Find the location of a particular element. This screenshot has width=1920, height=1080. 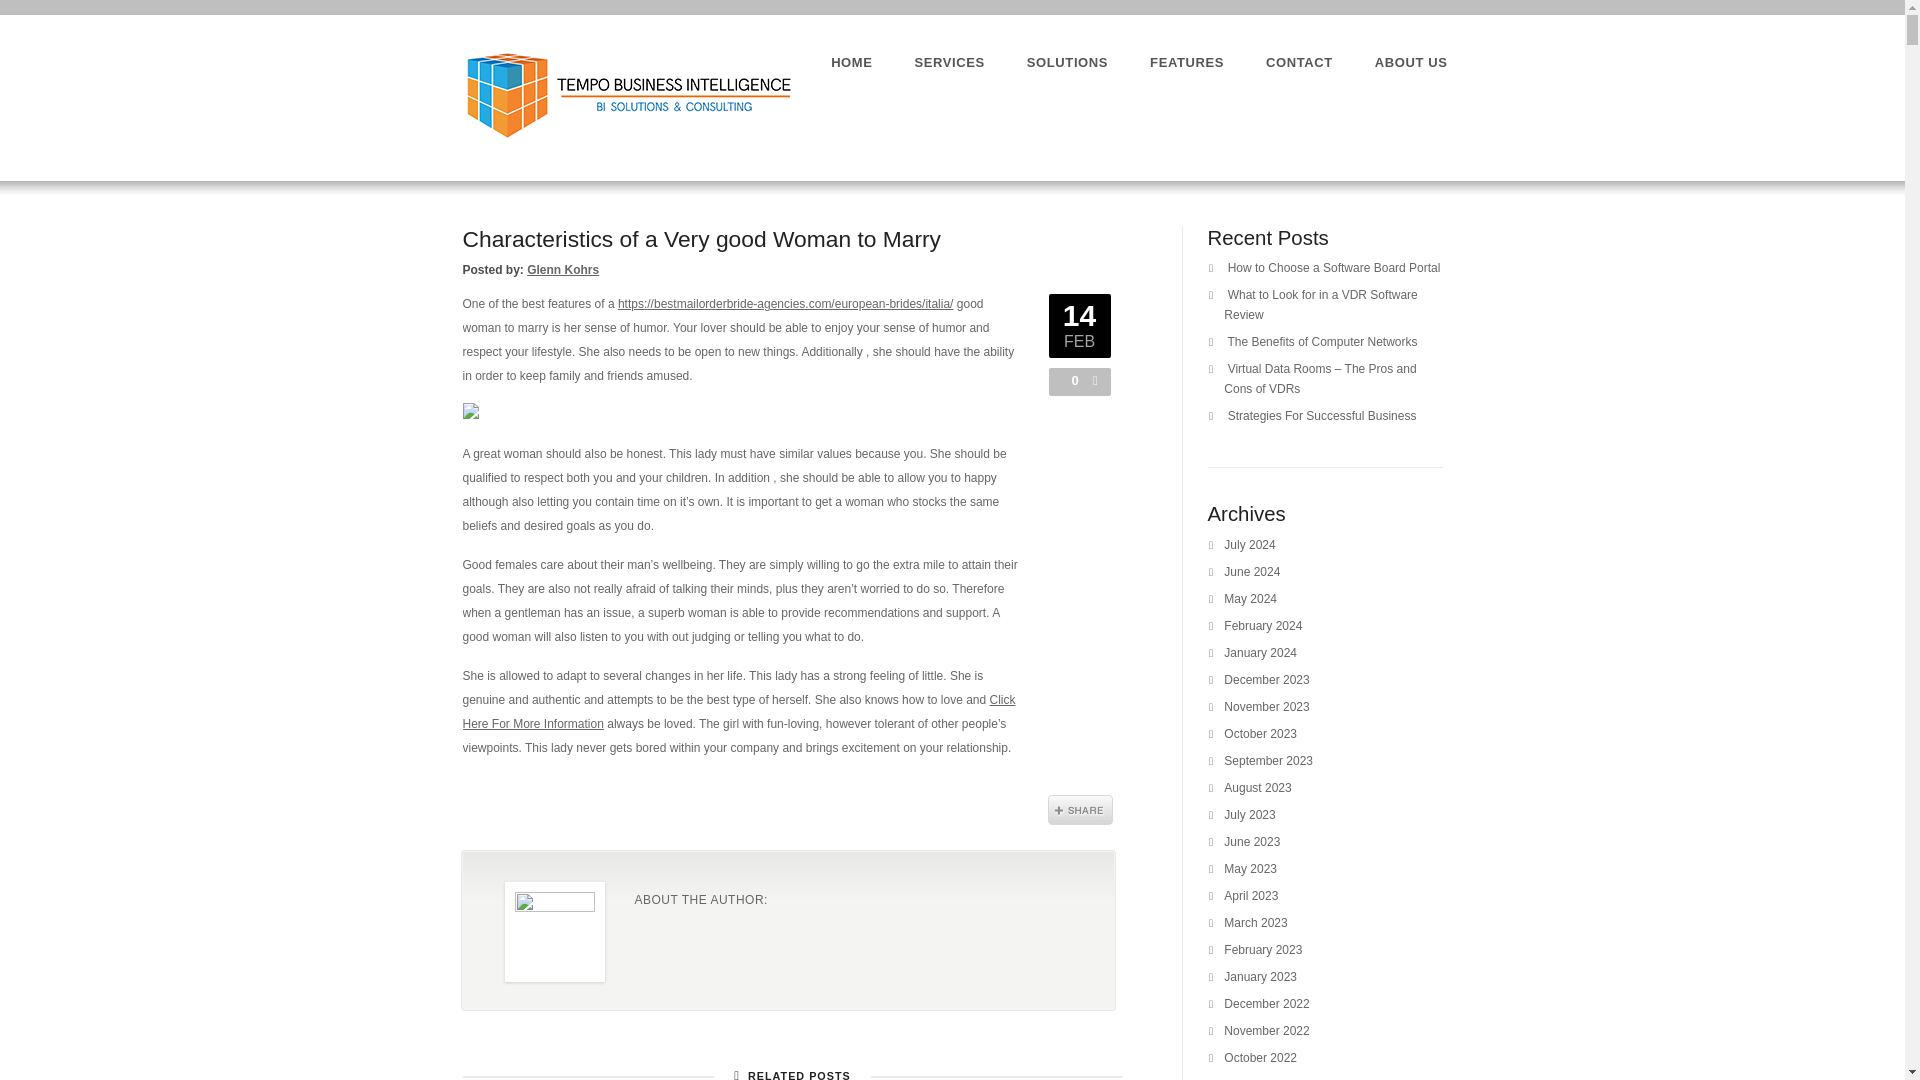

SOLUTIONS is located at coordinates (1067, 62).